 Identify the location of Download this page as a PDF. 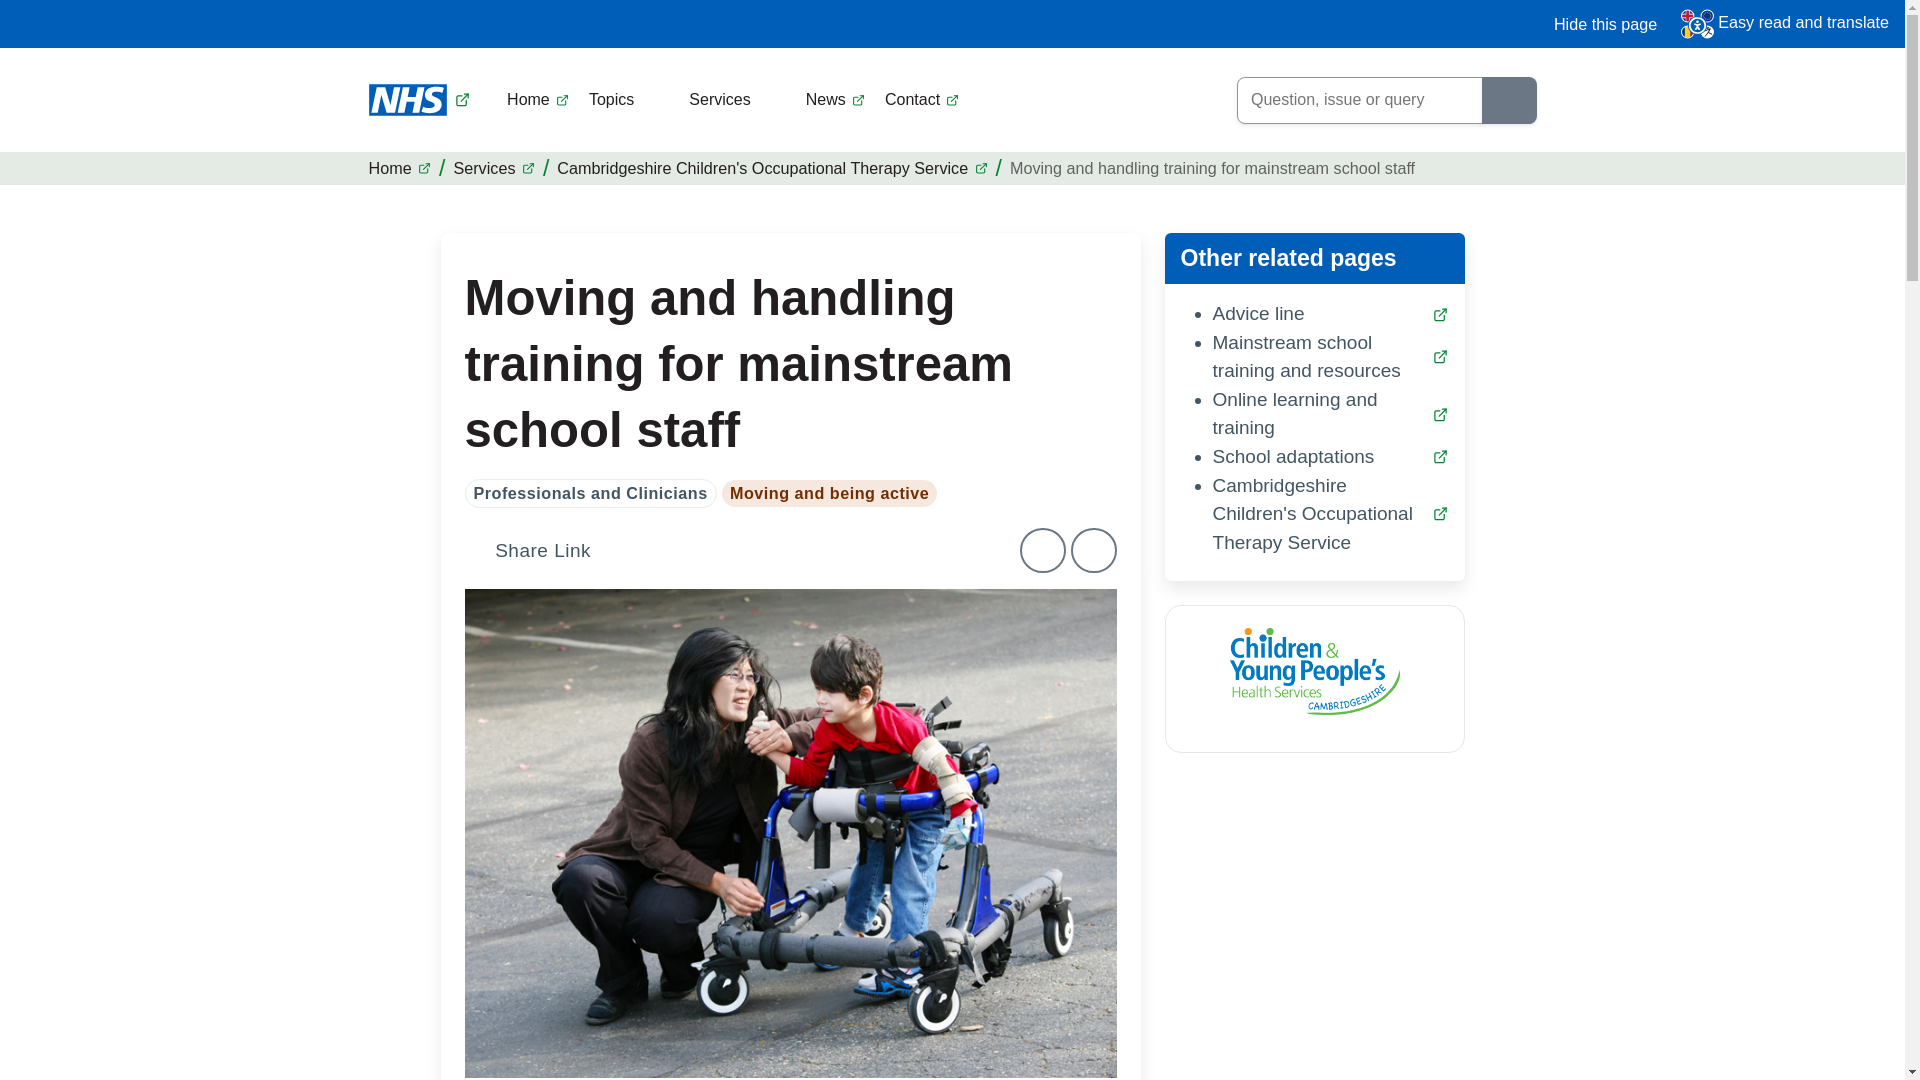
(1094, 550).